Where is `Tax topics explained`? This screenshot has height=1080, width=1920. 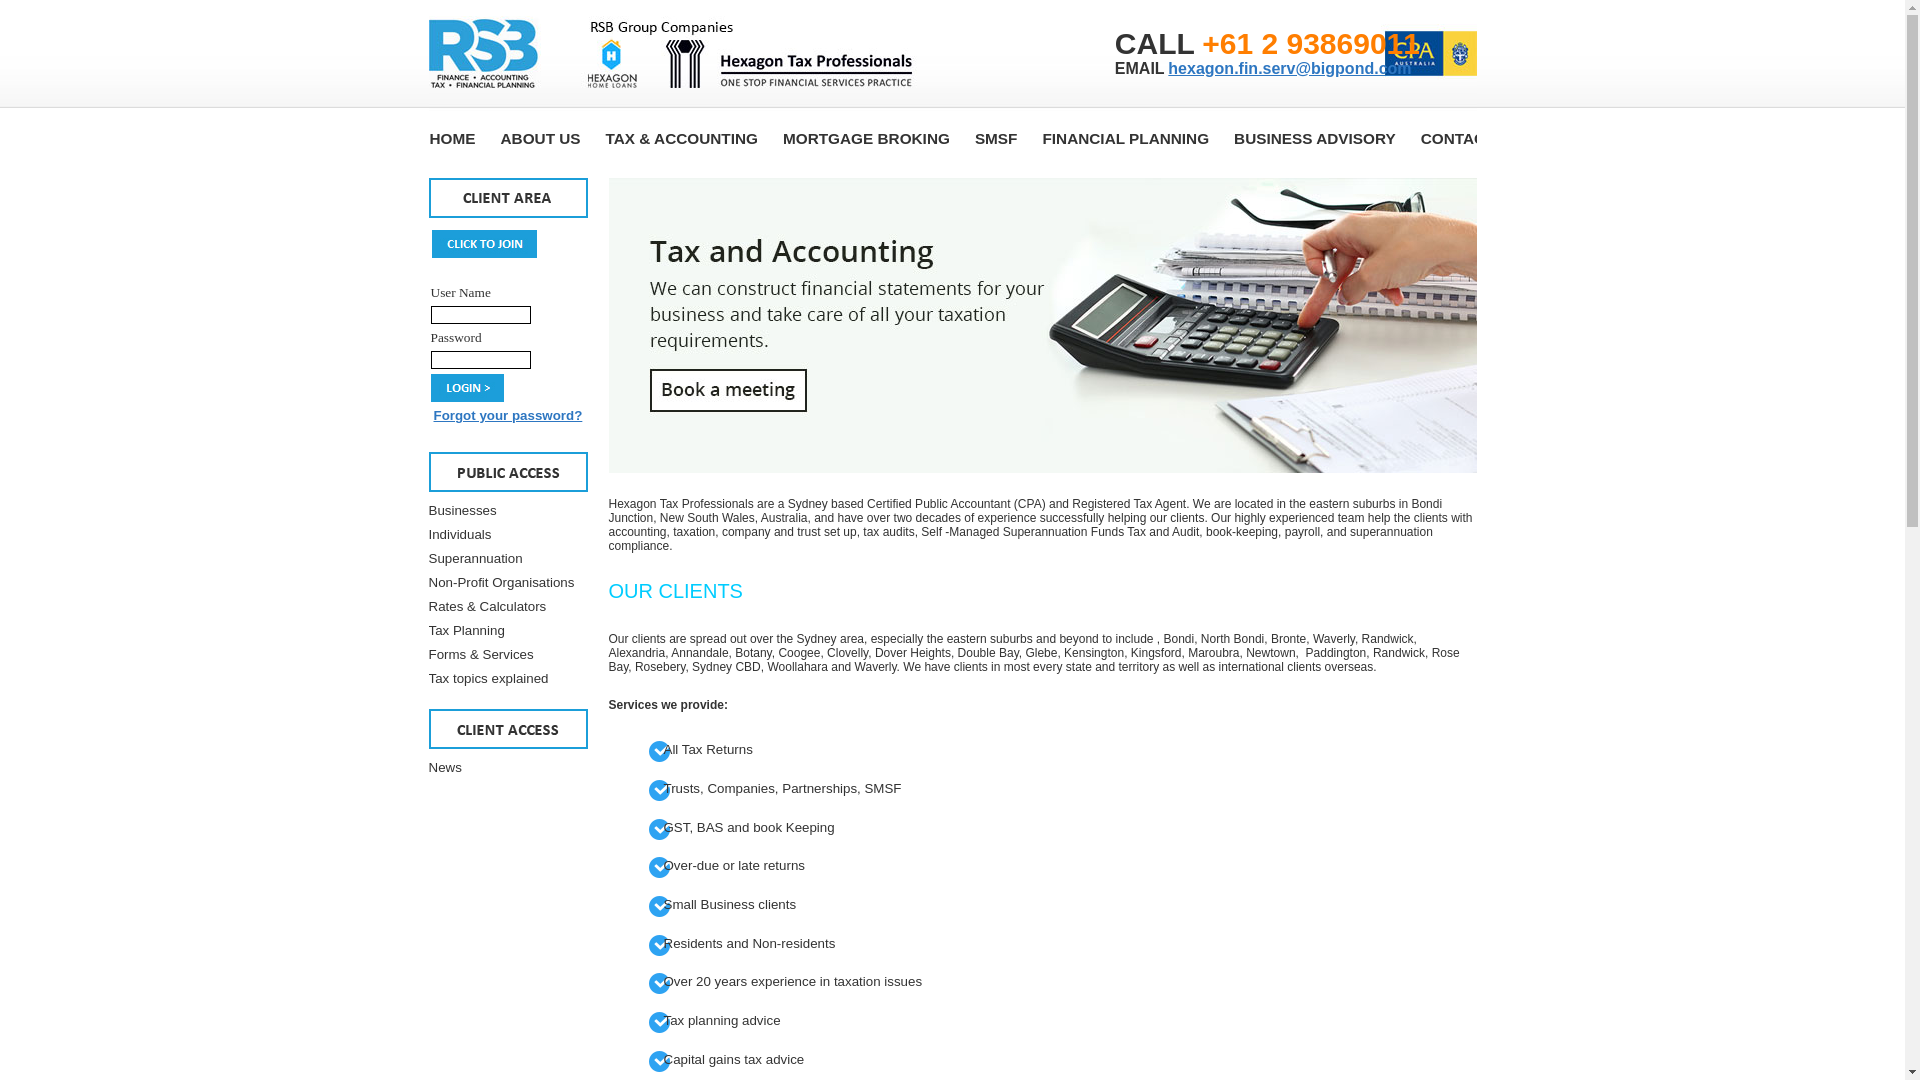
Tax topics explained is located at coordinates (488, 678).